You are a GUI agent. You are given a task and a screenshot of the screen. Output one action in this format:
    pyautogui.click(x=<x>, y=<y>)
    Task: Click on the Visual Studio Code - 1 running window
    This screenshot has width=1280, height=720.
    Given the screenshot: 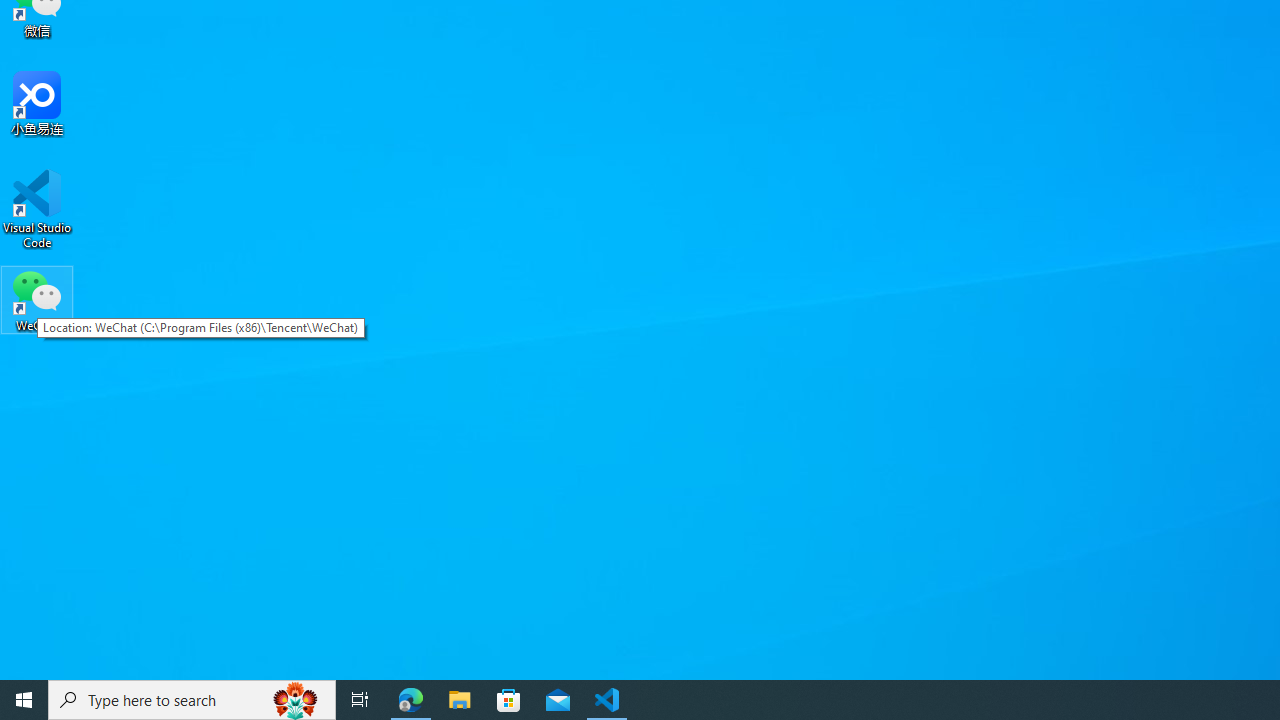 What is the action you would take?
    pyautogui.click(x=607, y=700)
    